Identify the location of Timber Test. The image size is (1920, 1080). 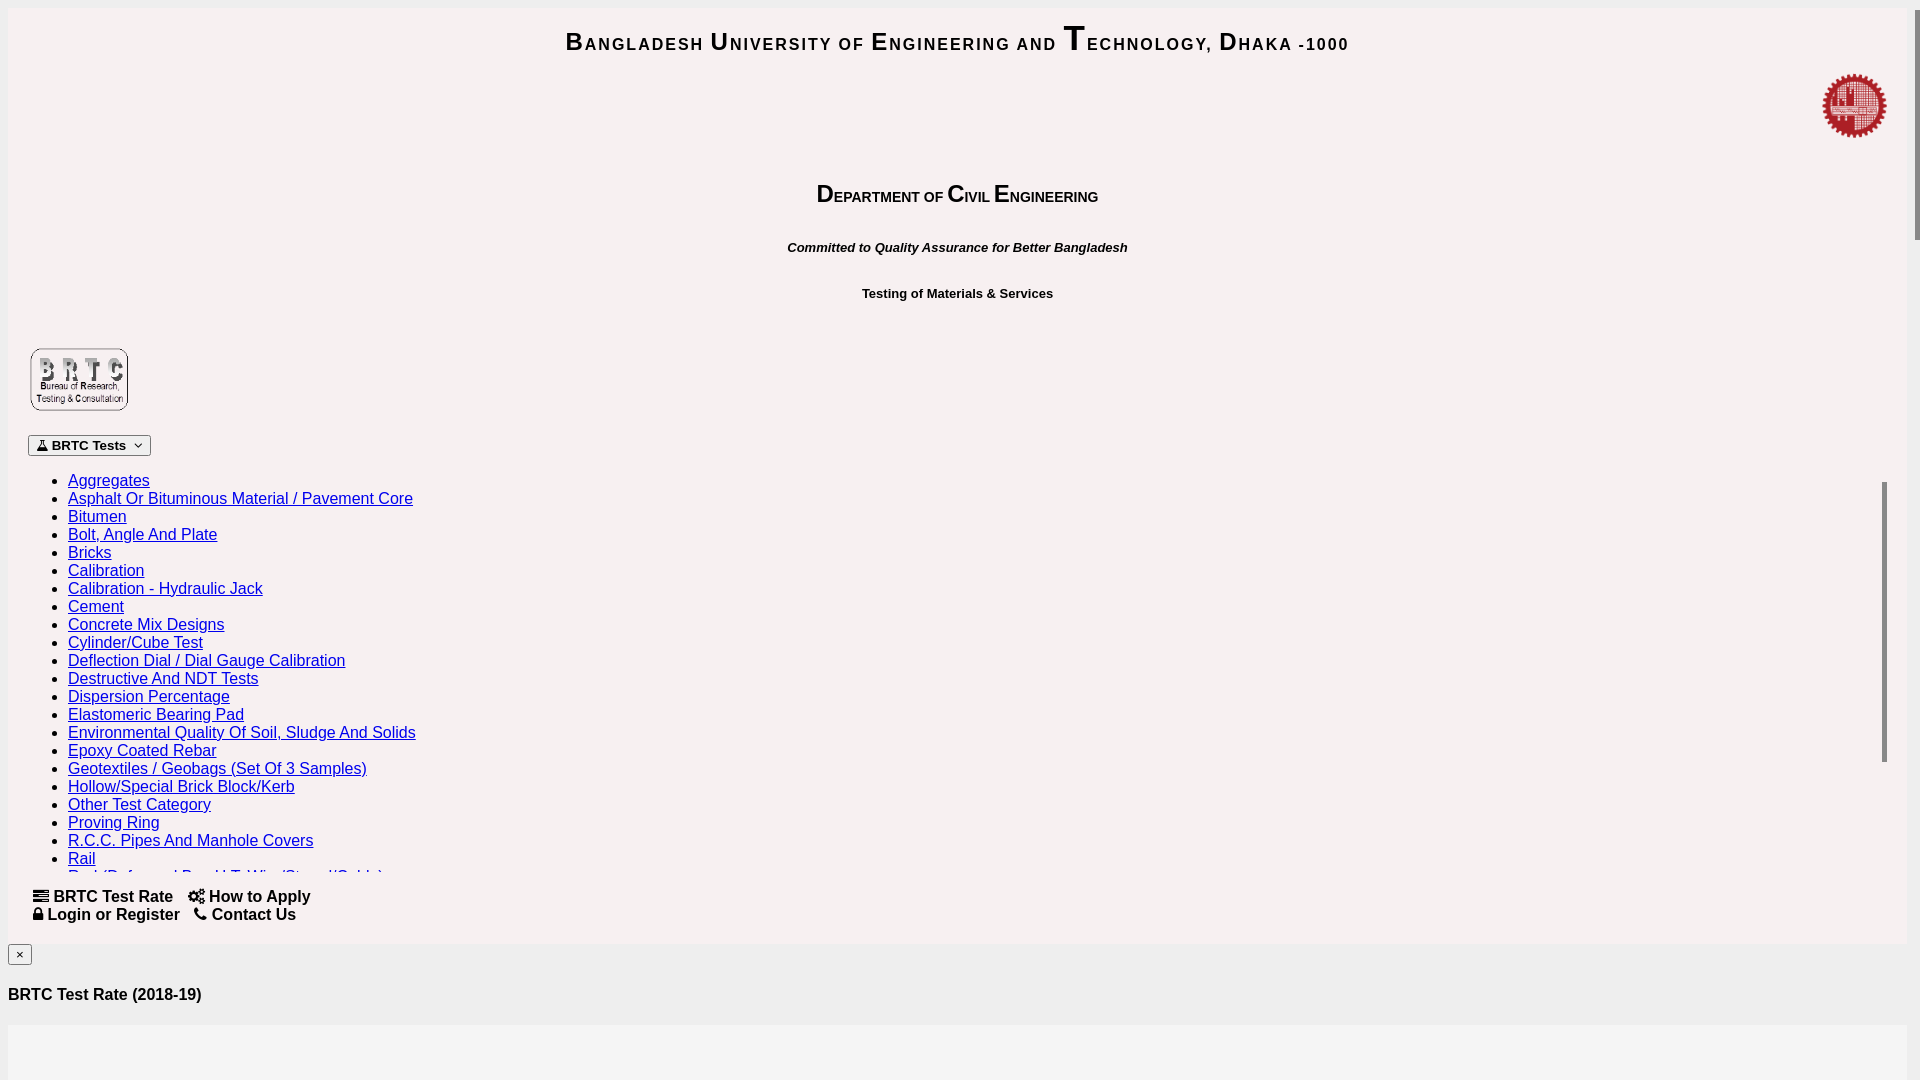
(110, 984).